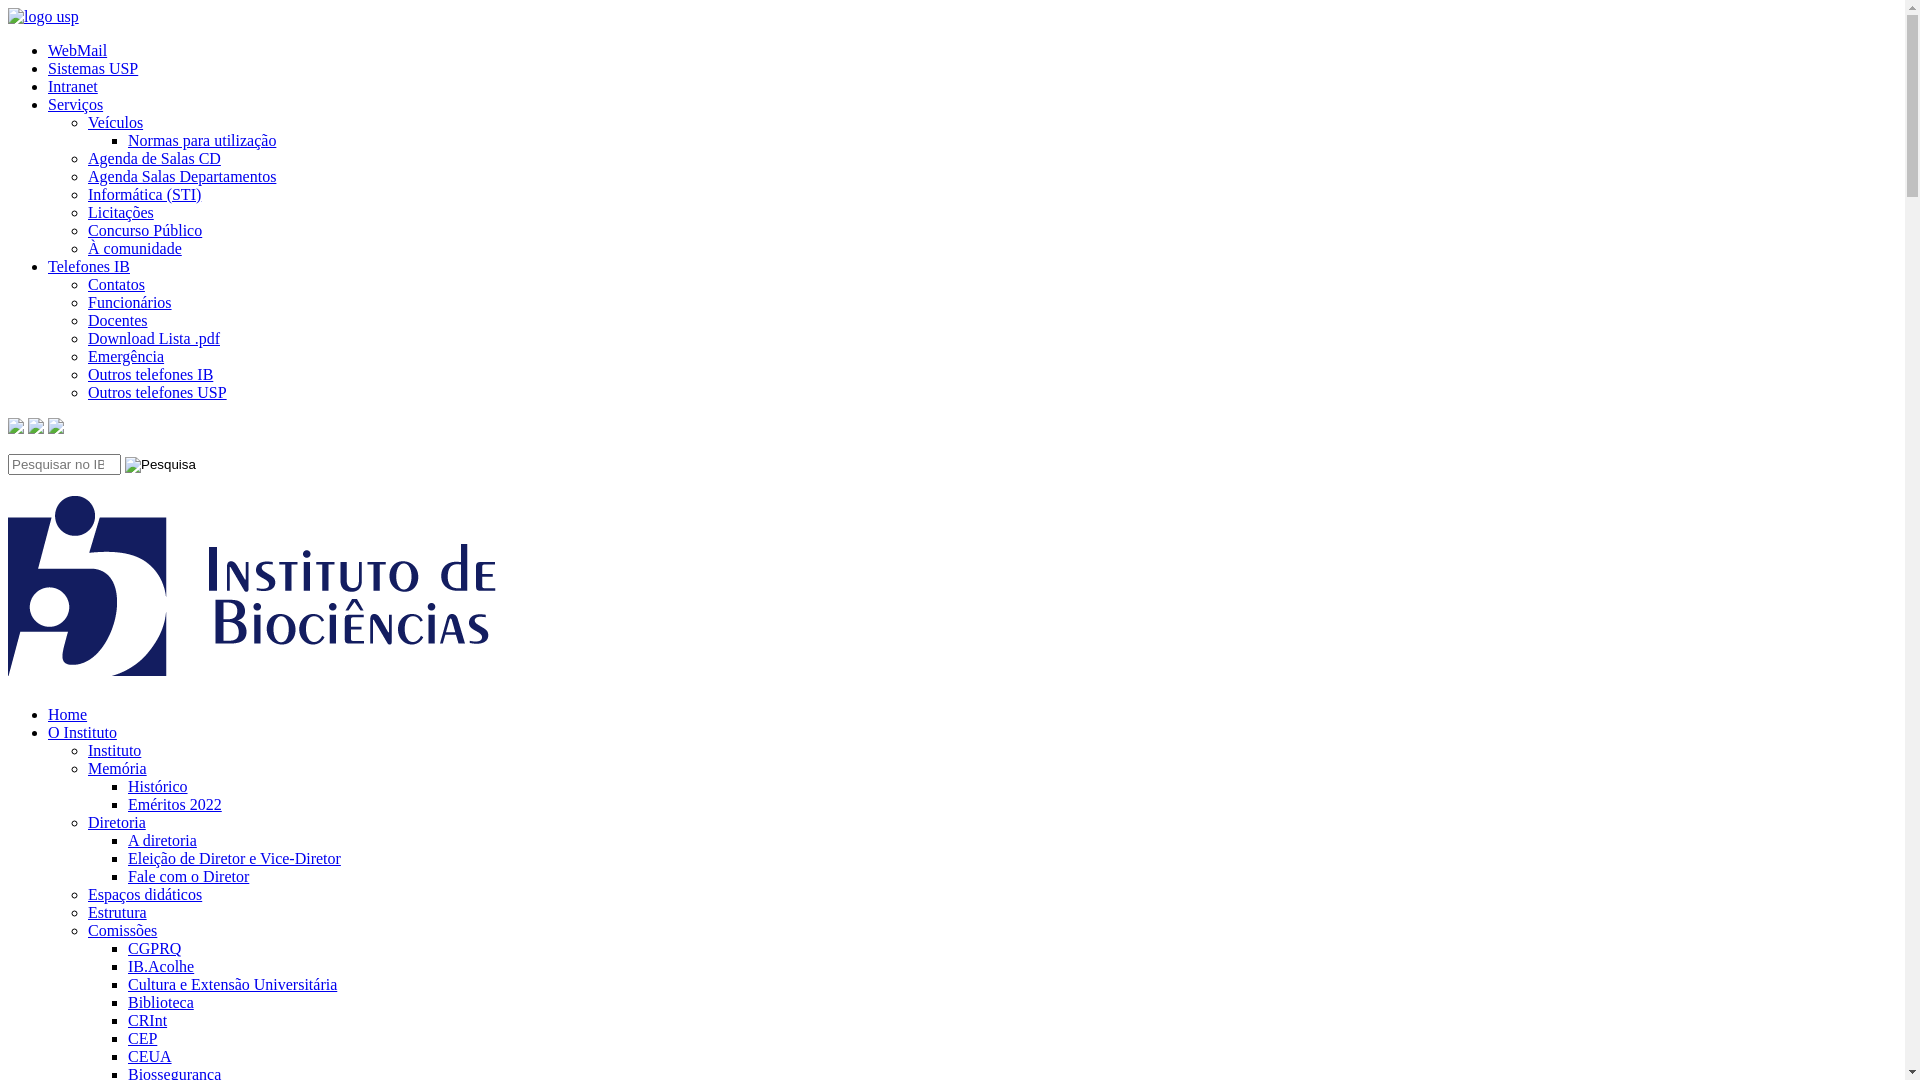  I want to click on Telefones IB, so click(89, 266).